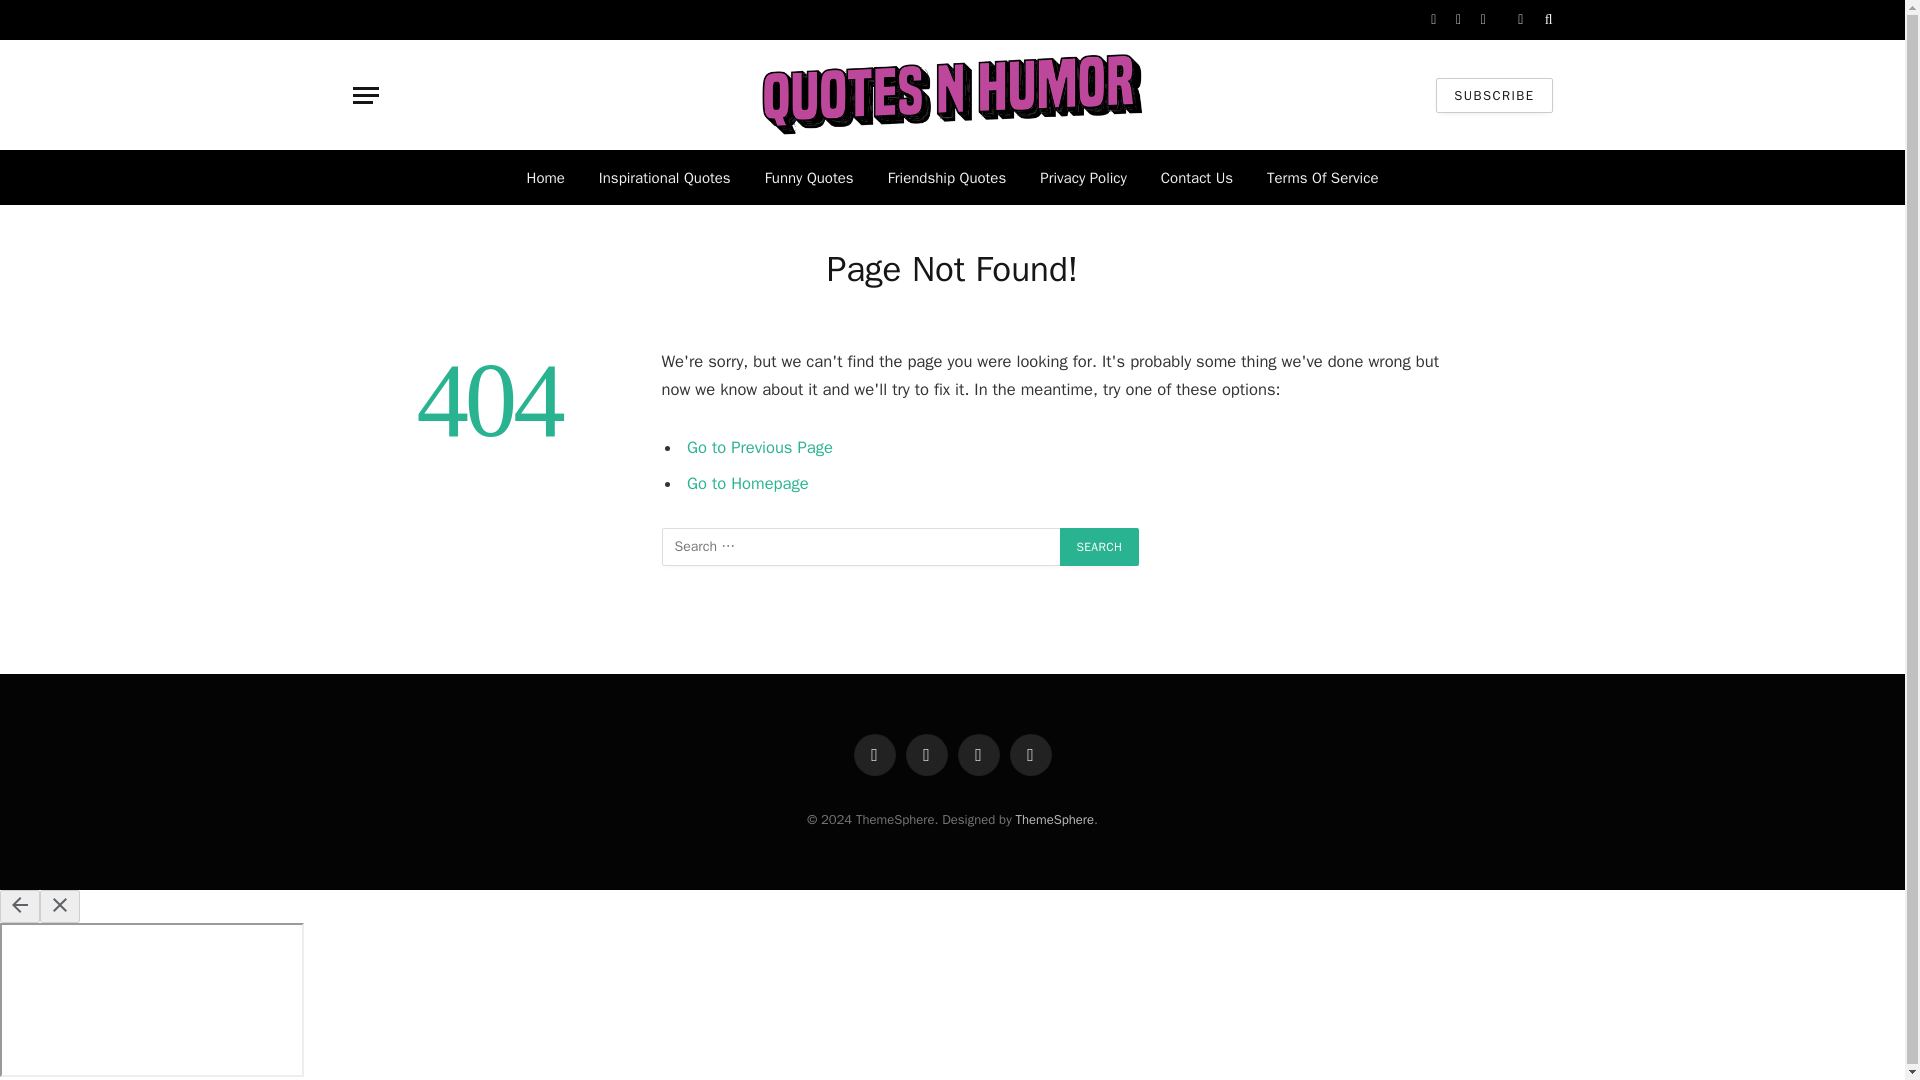  I want to click on Contact Us, so click(1196, 178).